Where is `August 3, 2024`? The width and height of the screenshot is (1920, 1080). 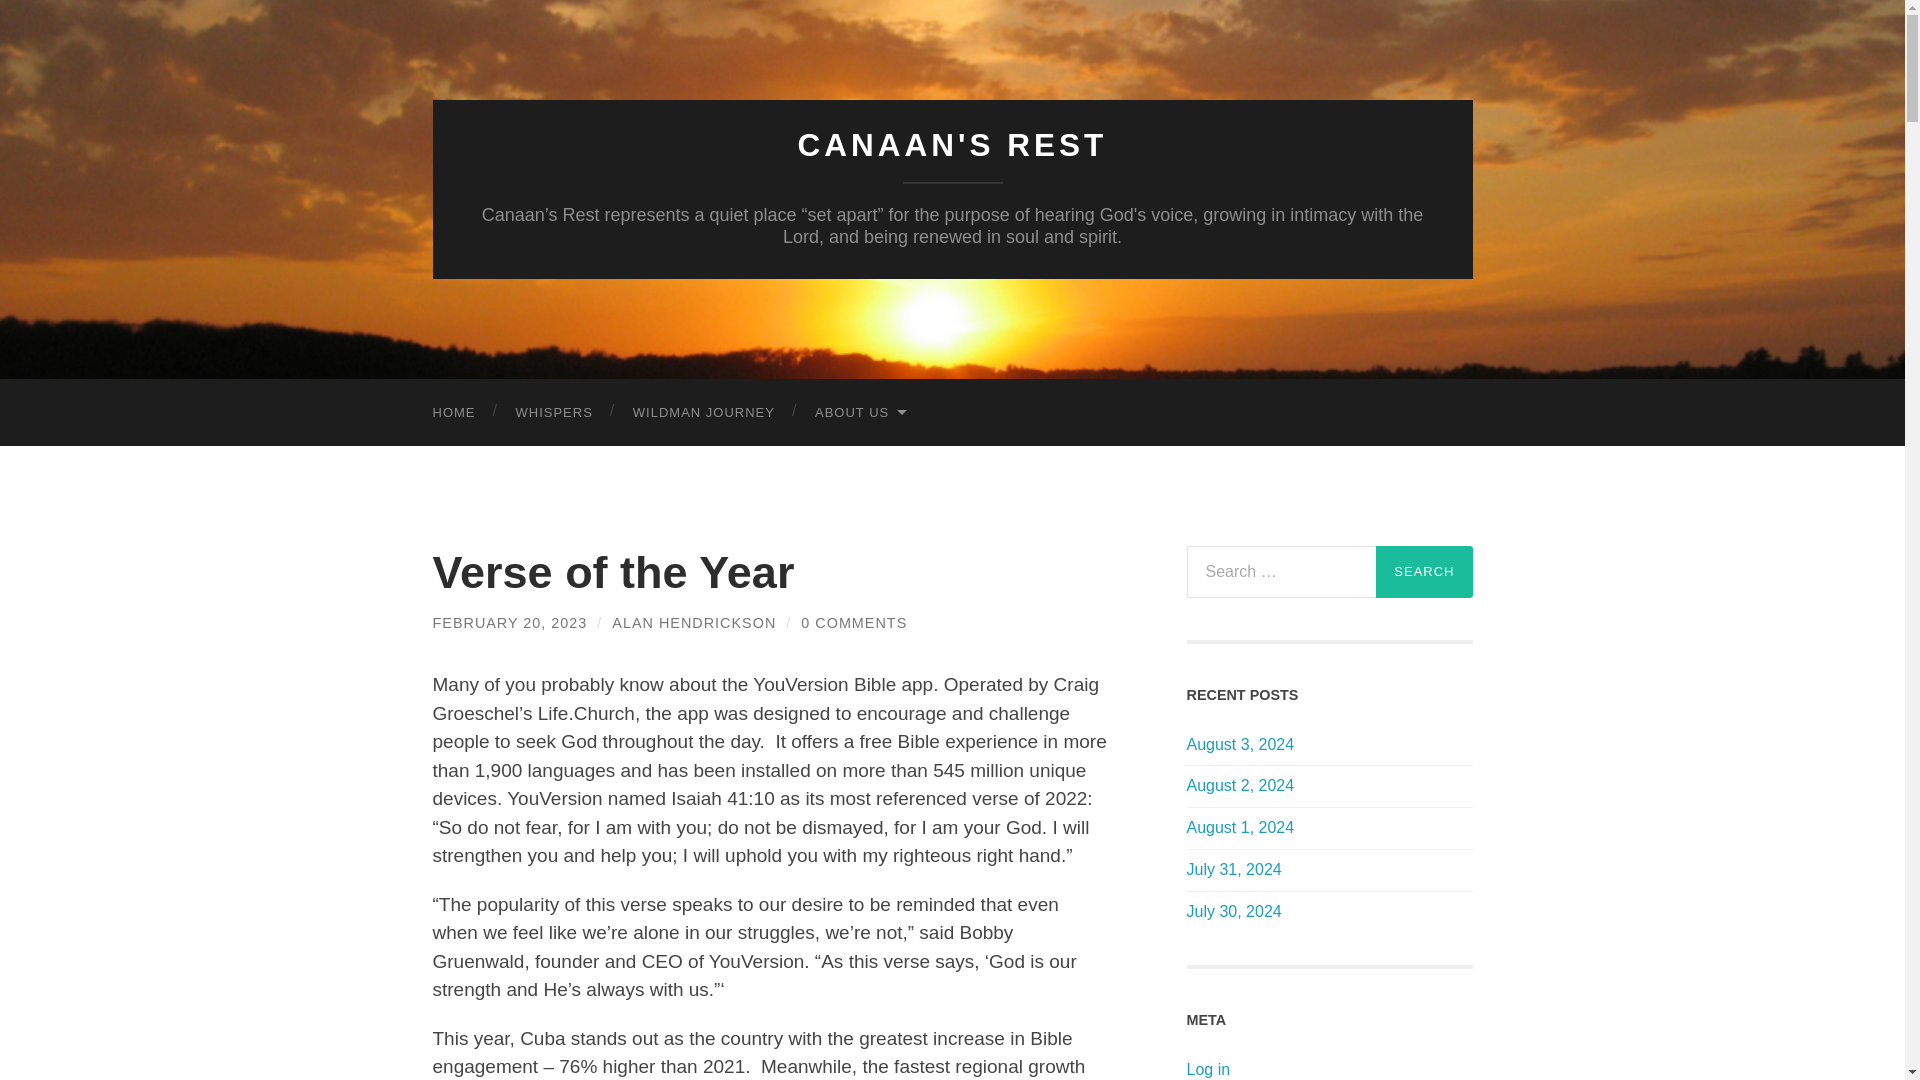 August 3, 2024 is located at coordinates (1329, 746).